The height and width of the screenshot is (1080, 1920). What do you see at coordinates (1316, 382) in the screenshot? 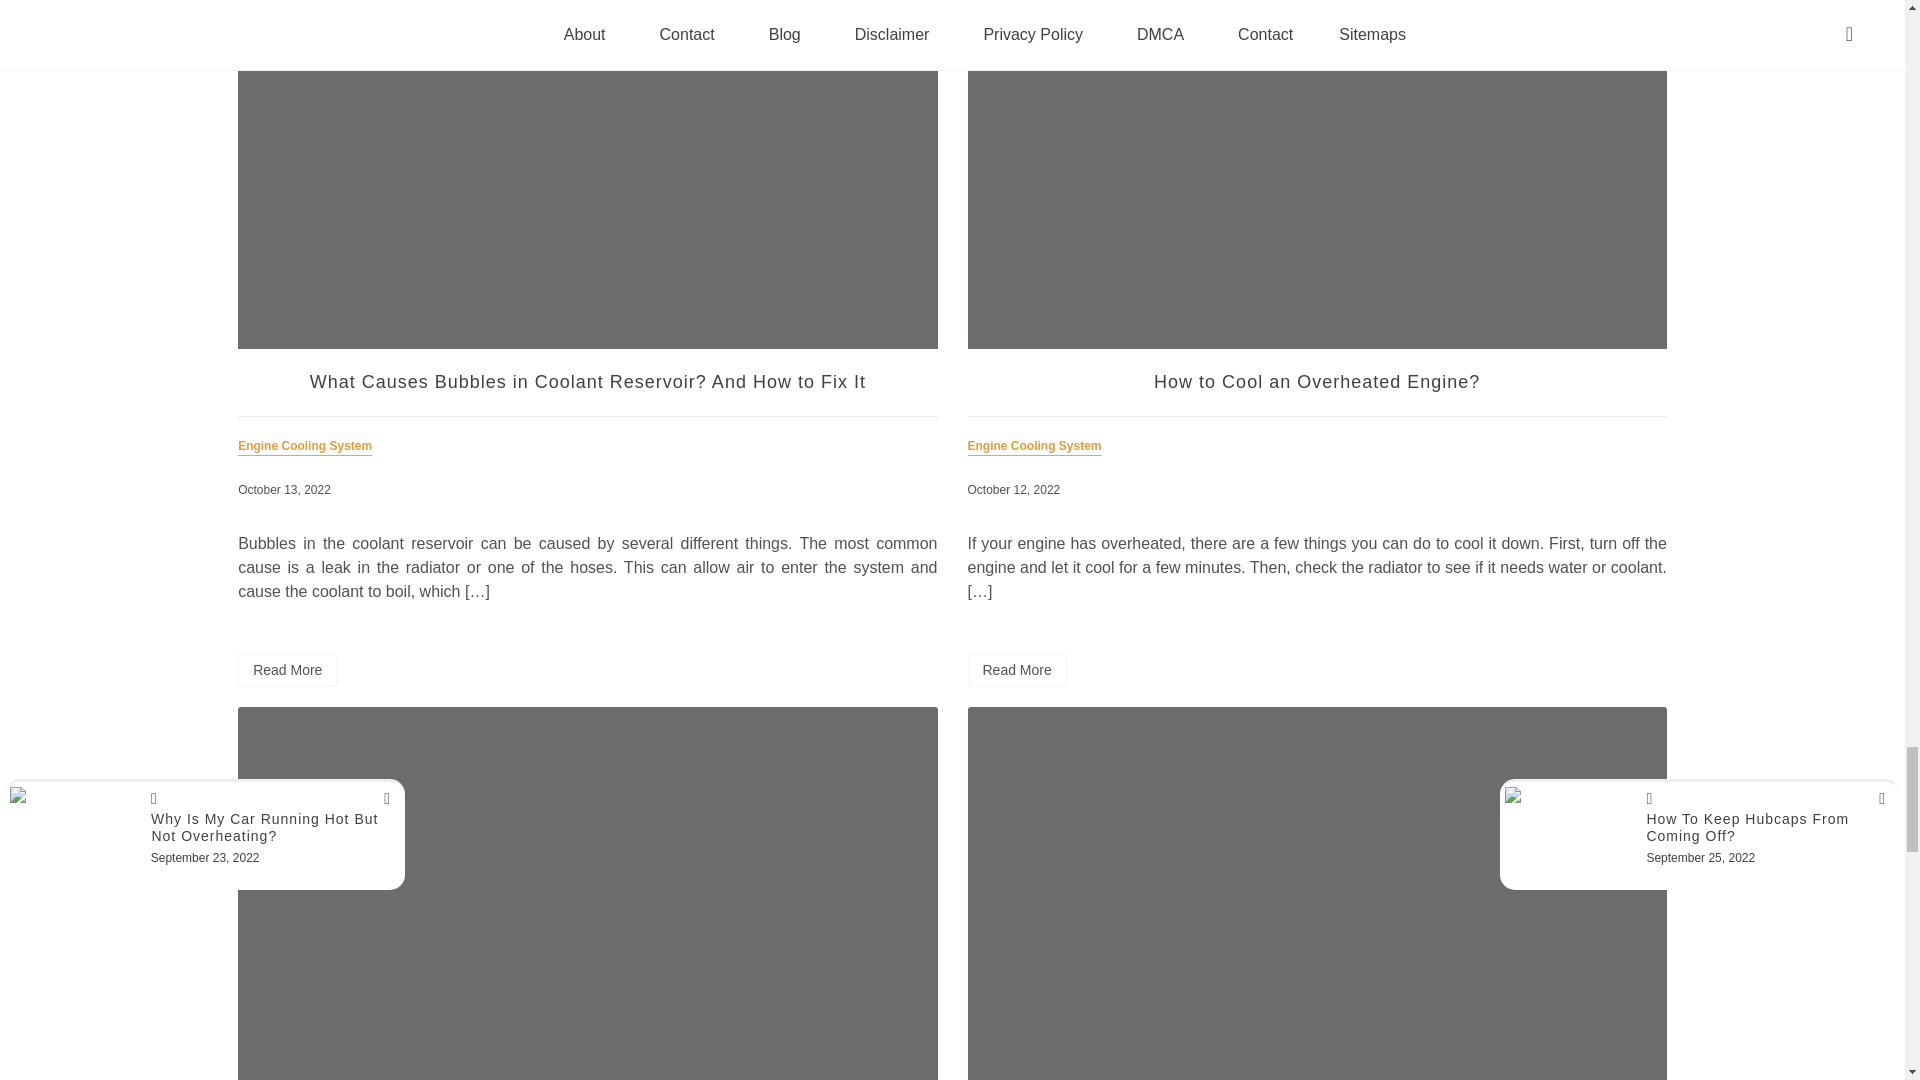
I see `How to Cool an Overheated Engine?` at bounding box center [1316, 382].